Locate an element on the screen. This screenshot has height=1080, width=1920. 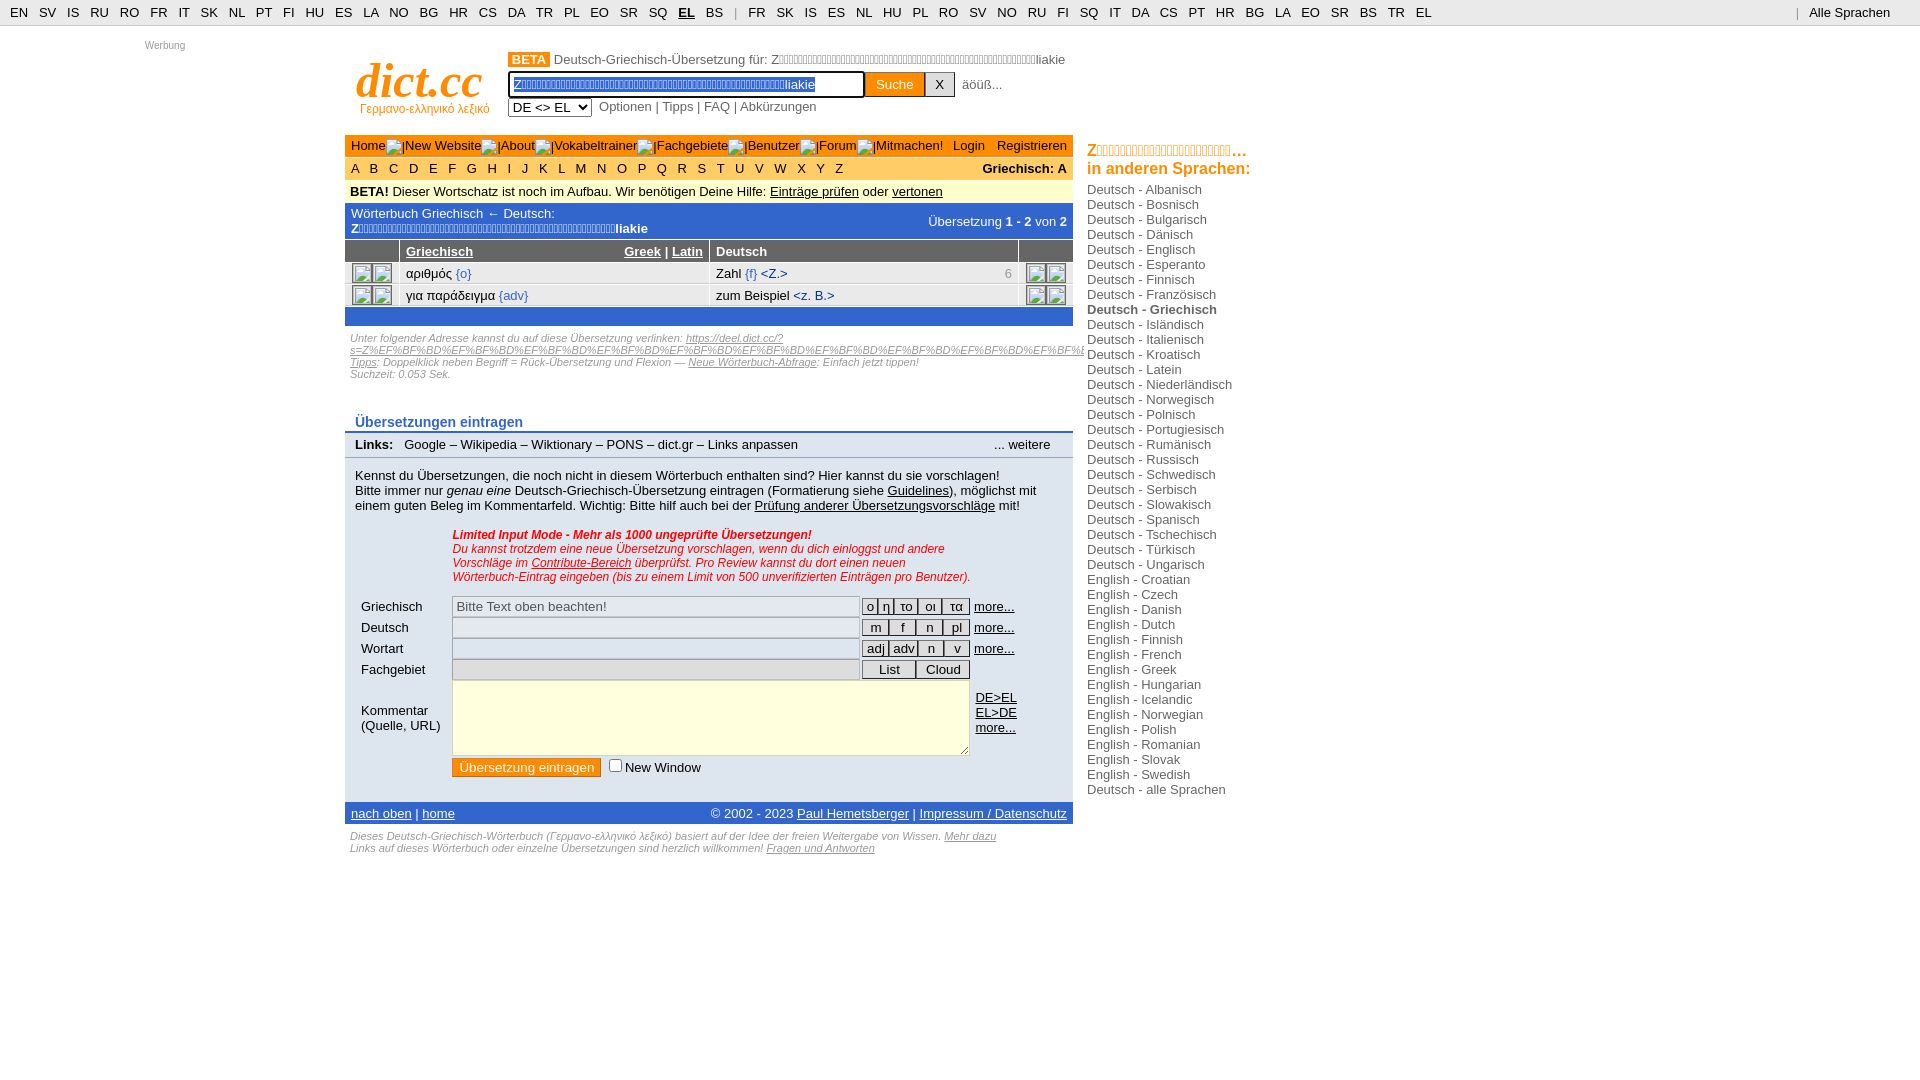
Z is located at coordinates (840, 168).